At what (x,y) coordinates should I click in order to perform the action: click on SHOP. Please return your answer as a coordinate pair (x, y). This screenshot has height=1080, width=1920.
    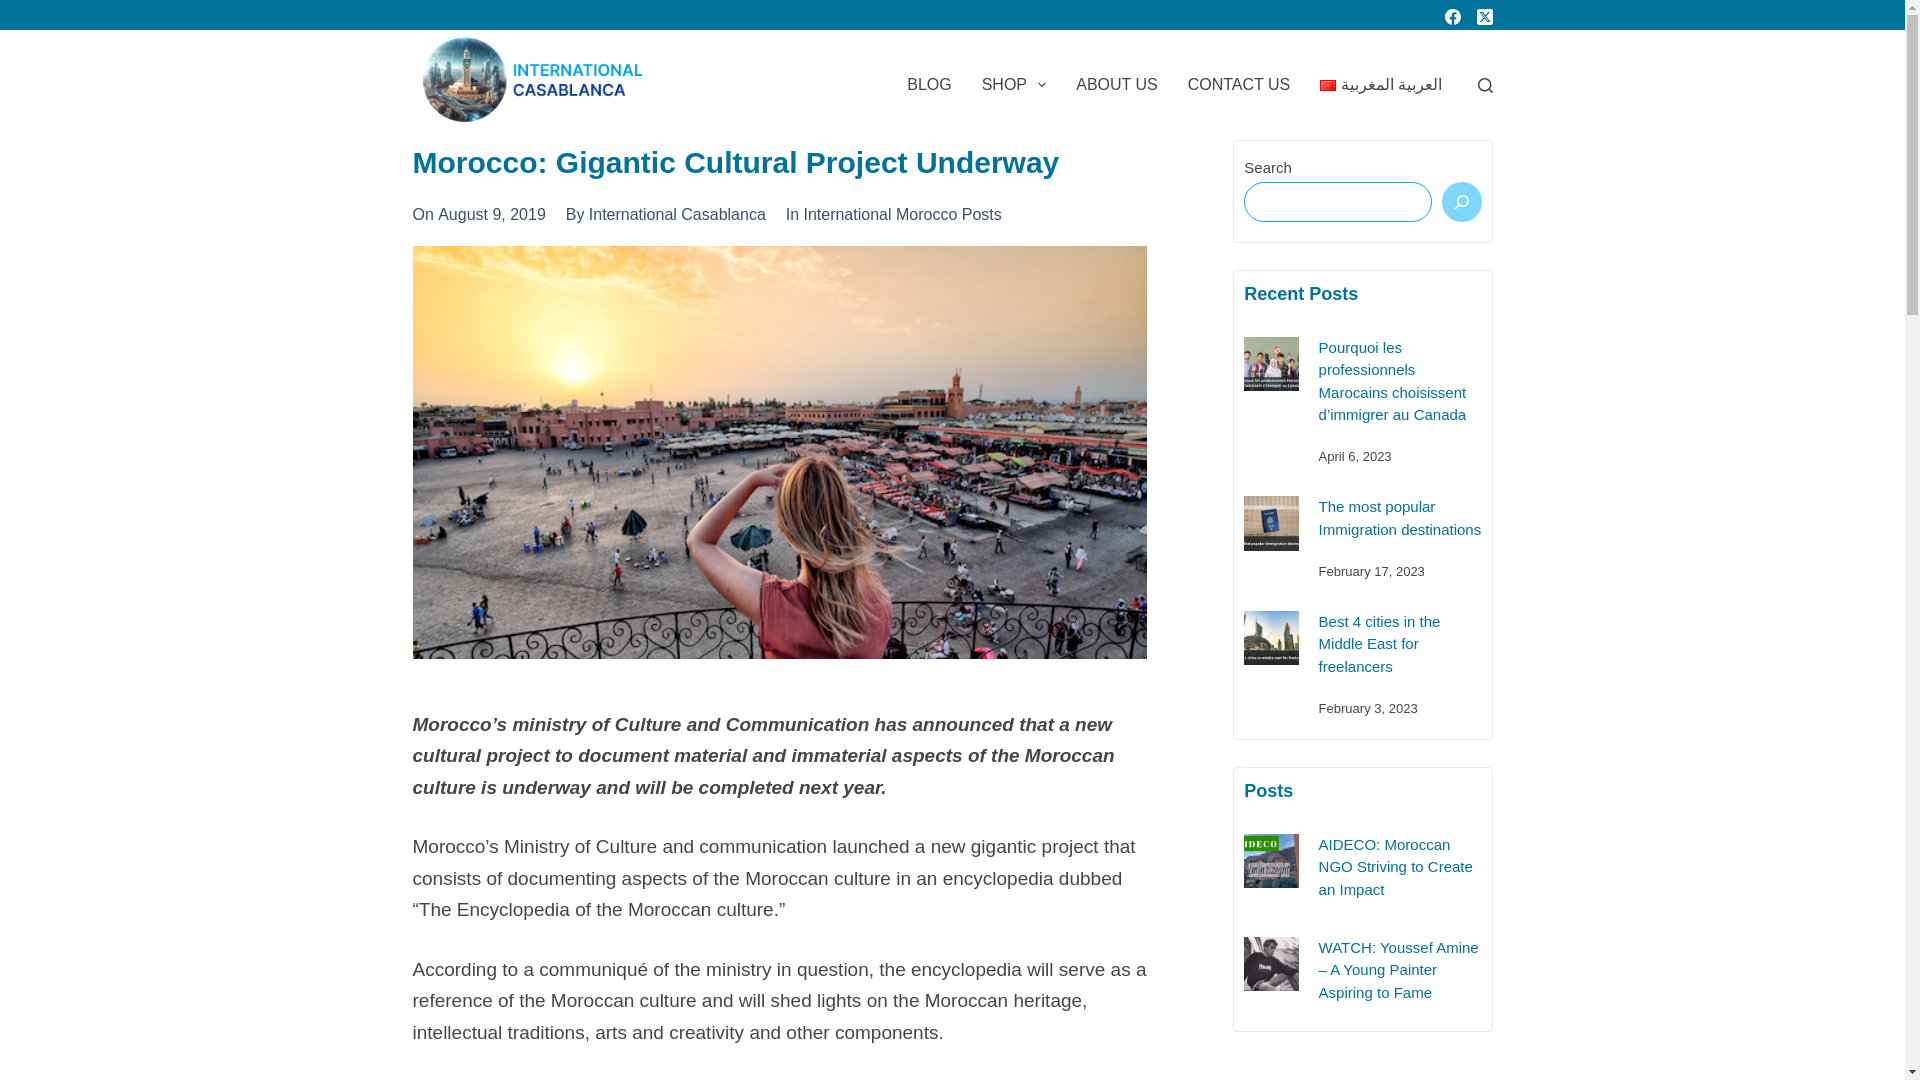
    Looking at the image, I should click on (1014, 85).